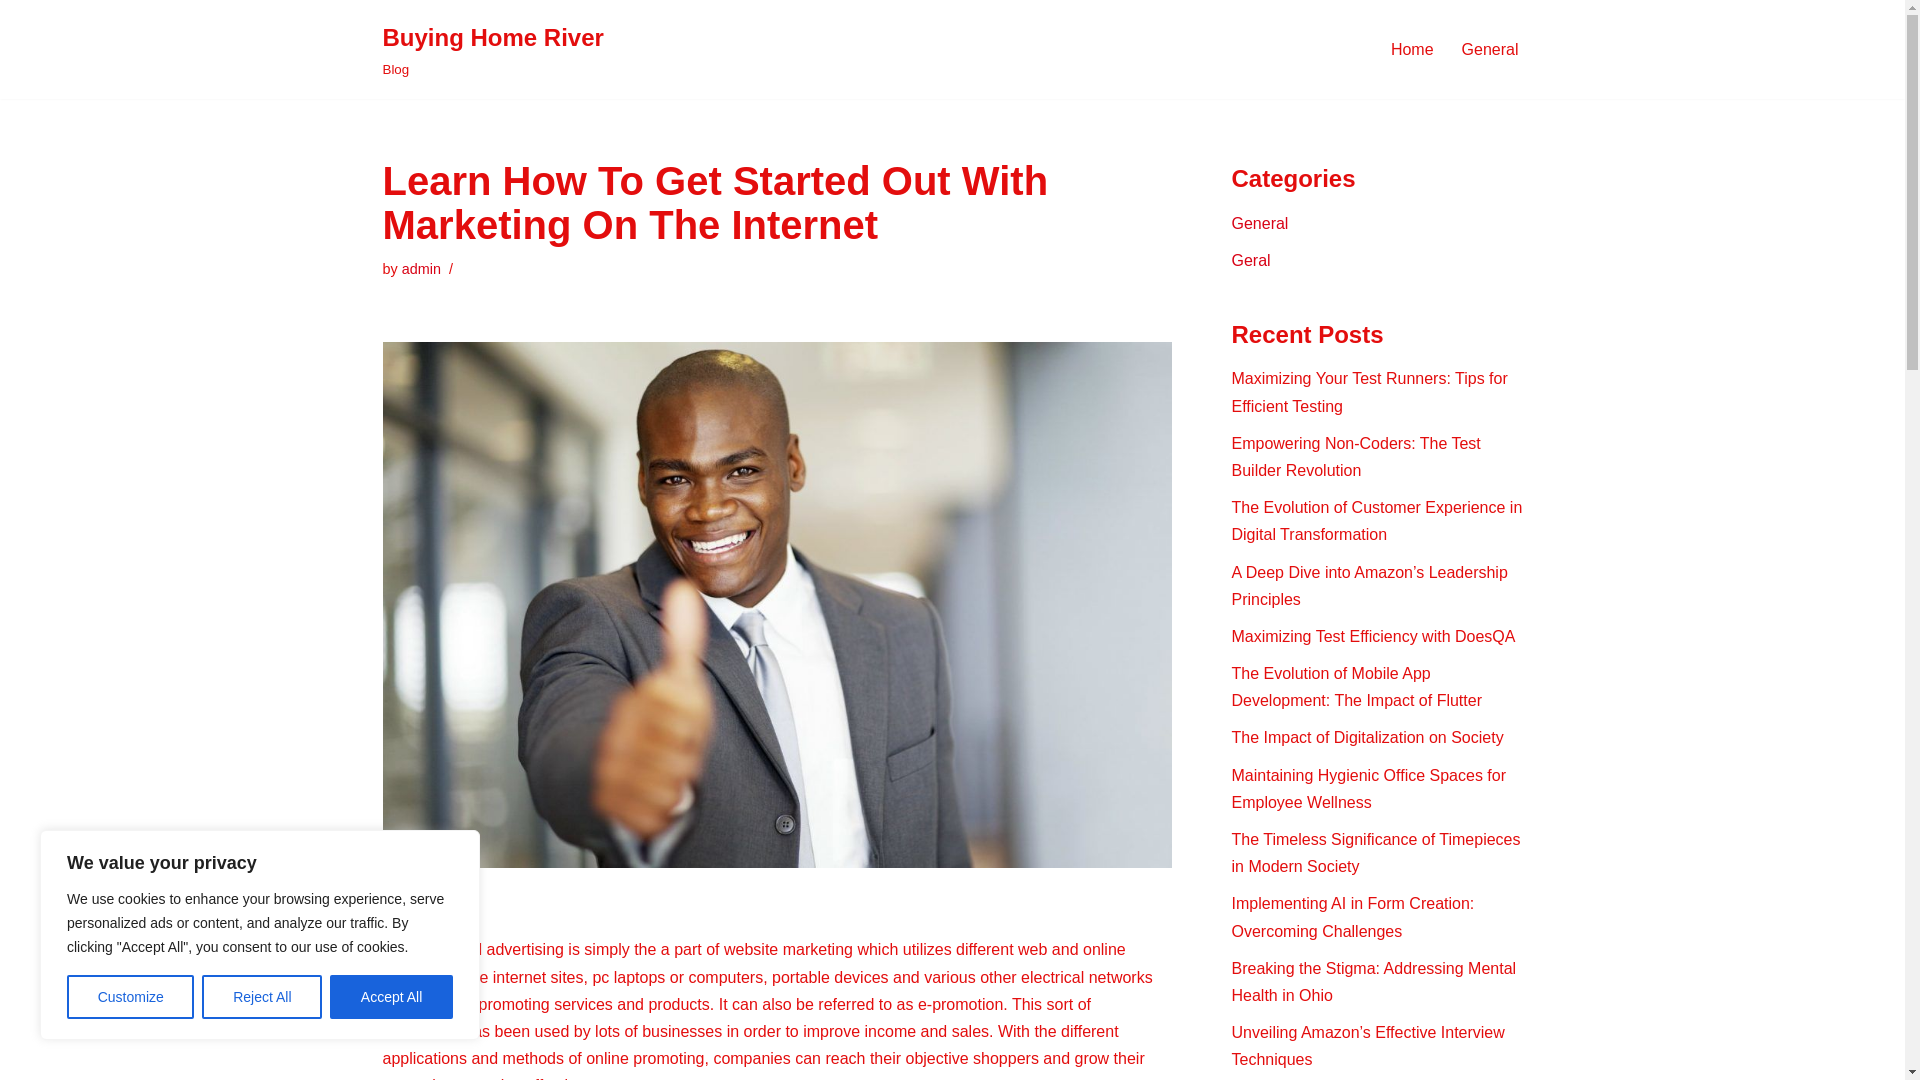 This screenshot has height=1080, width=1920. Describe the element at coordinates (421, 268) in the screenshot. I see `admin` at that location.